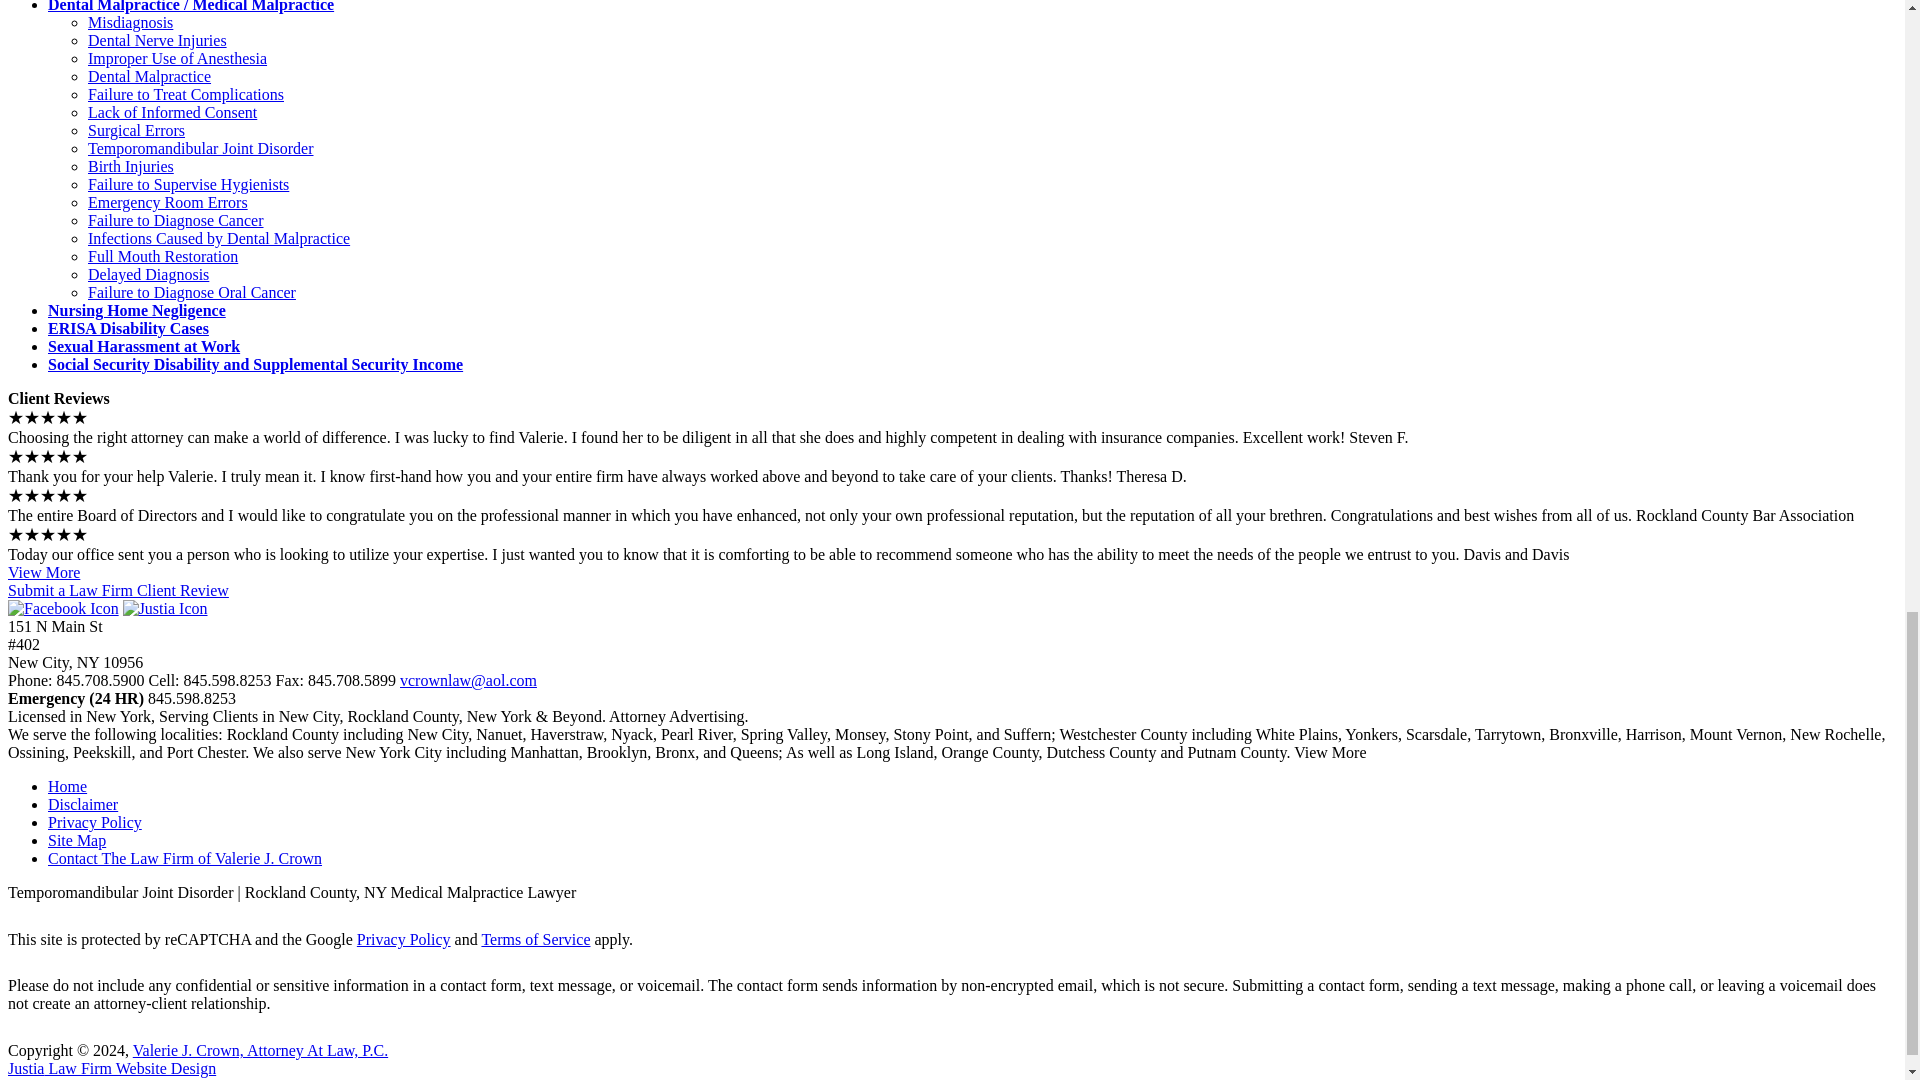 The width and height of the screenshot is (1920, 1080). I want to click on Failure to Supervise Hygienists, so click(188, 184).